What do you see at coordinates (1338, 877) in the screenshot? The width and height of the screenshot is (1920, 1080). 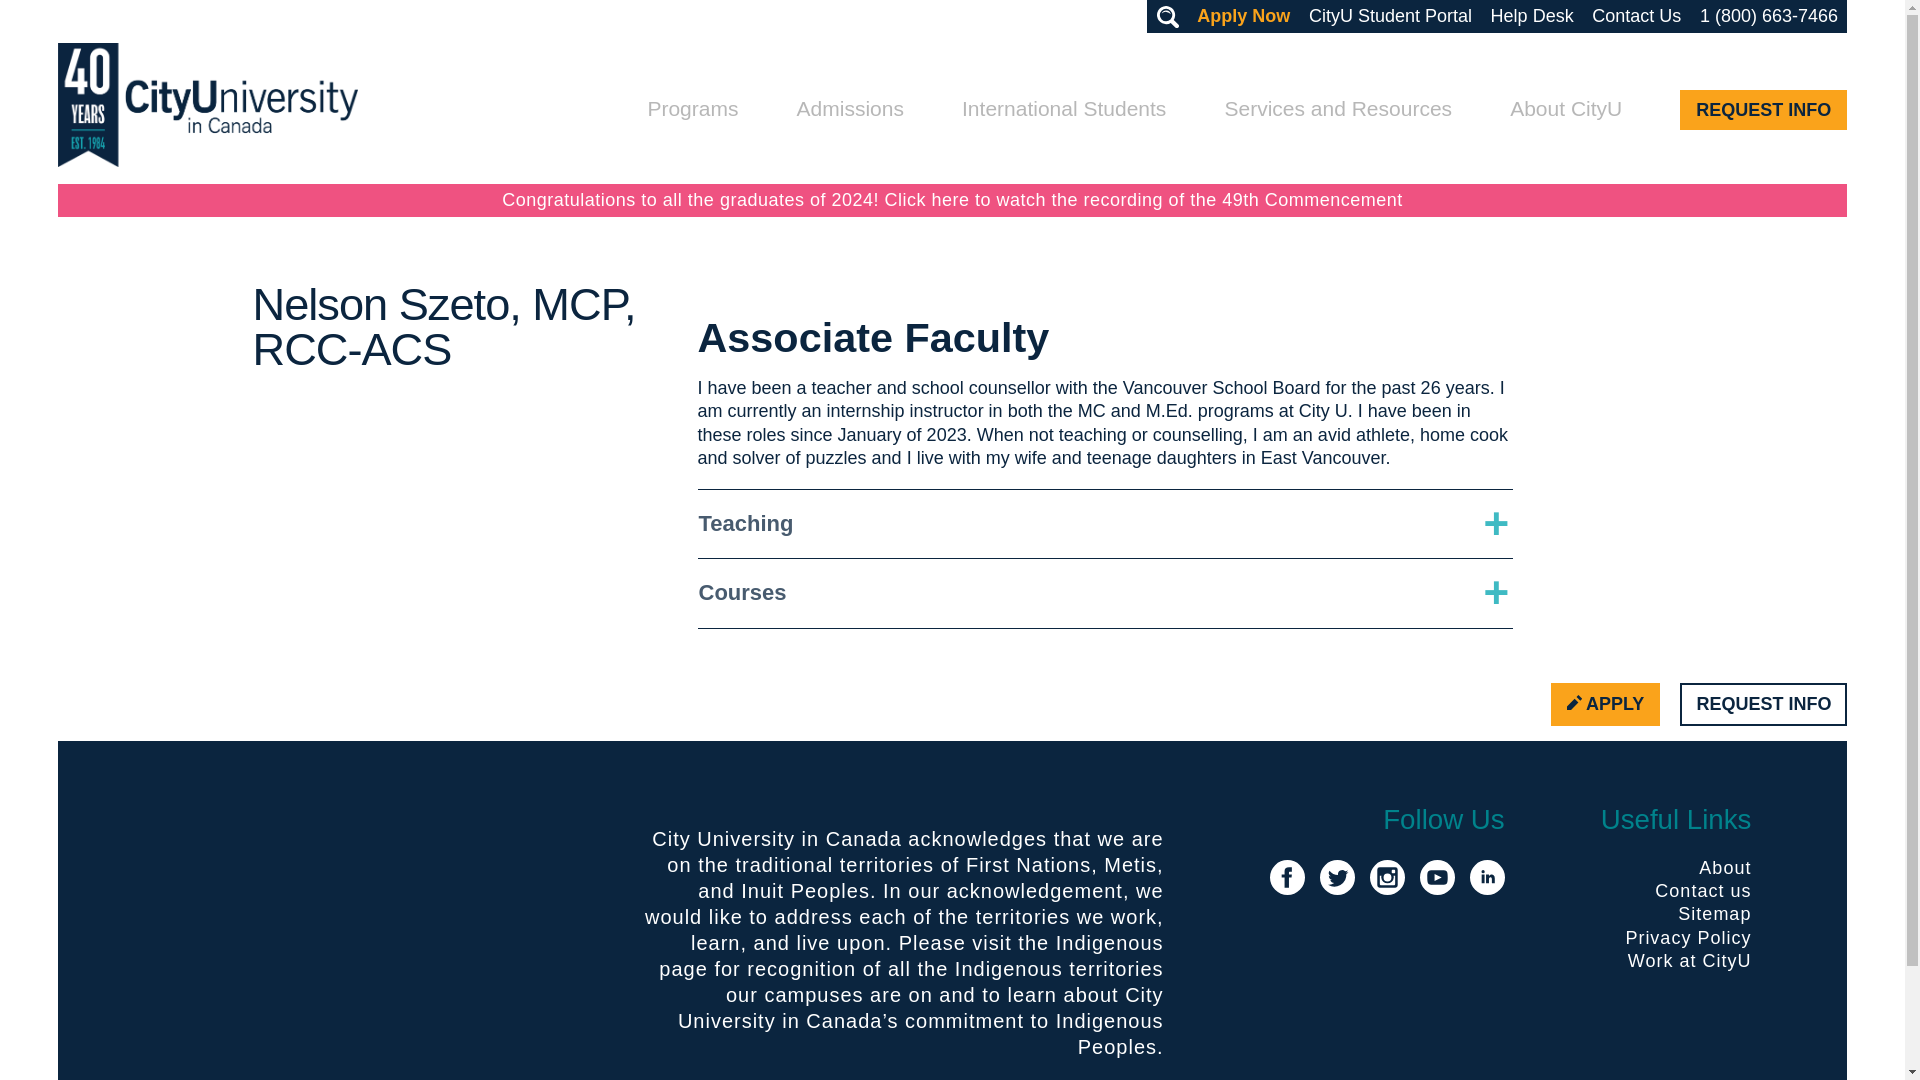 I see `twitter icon` at bounding box center [1338, 877].